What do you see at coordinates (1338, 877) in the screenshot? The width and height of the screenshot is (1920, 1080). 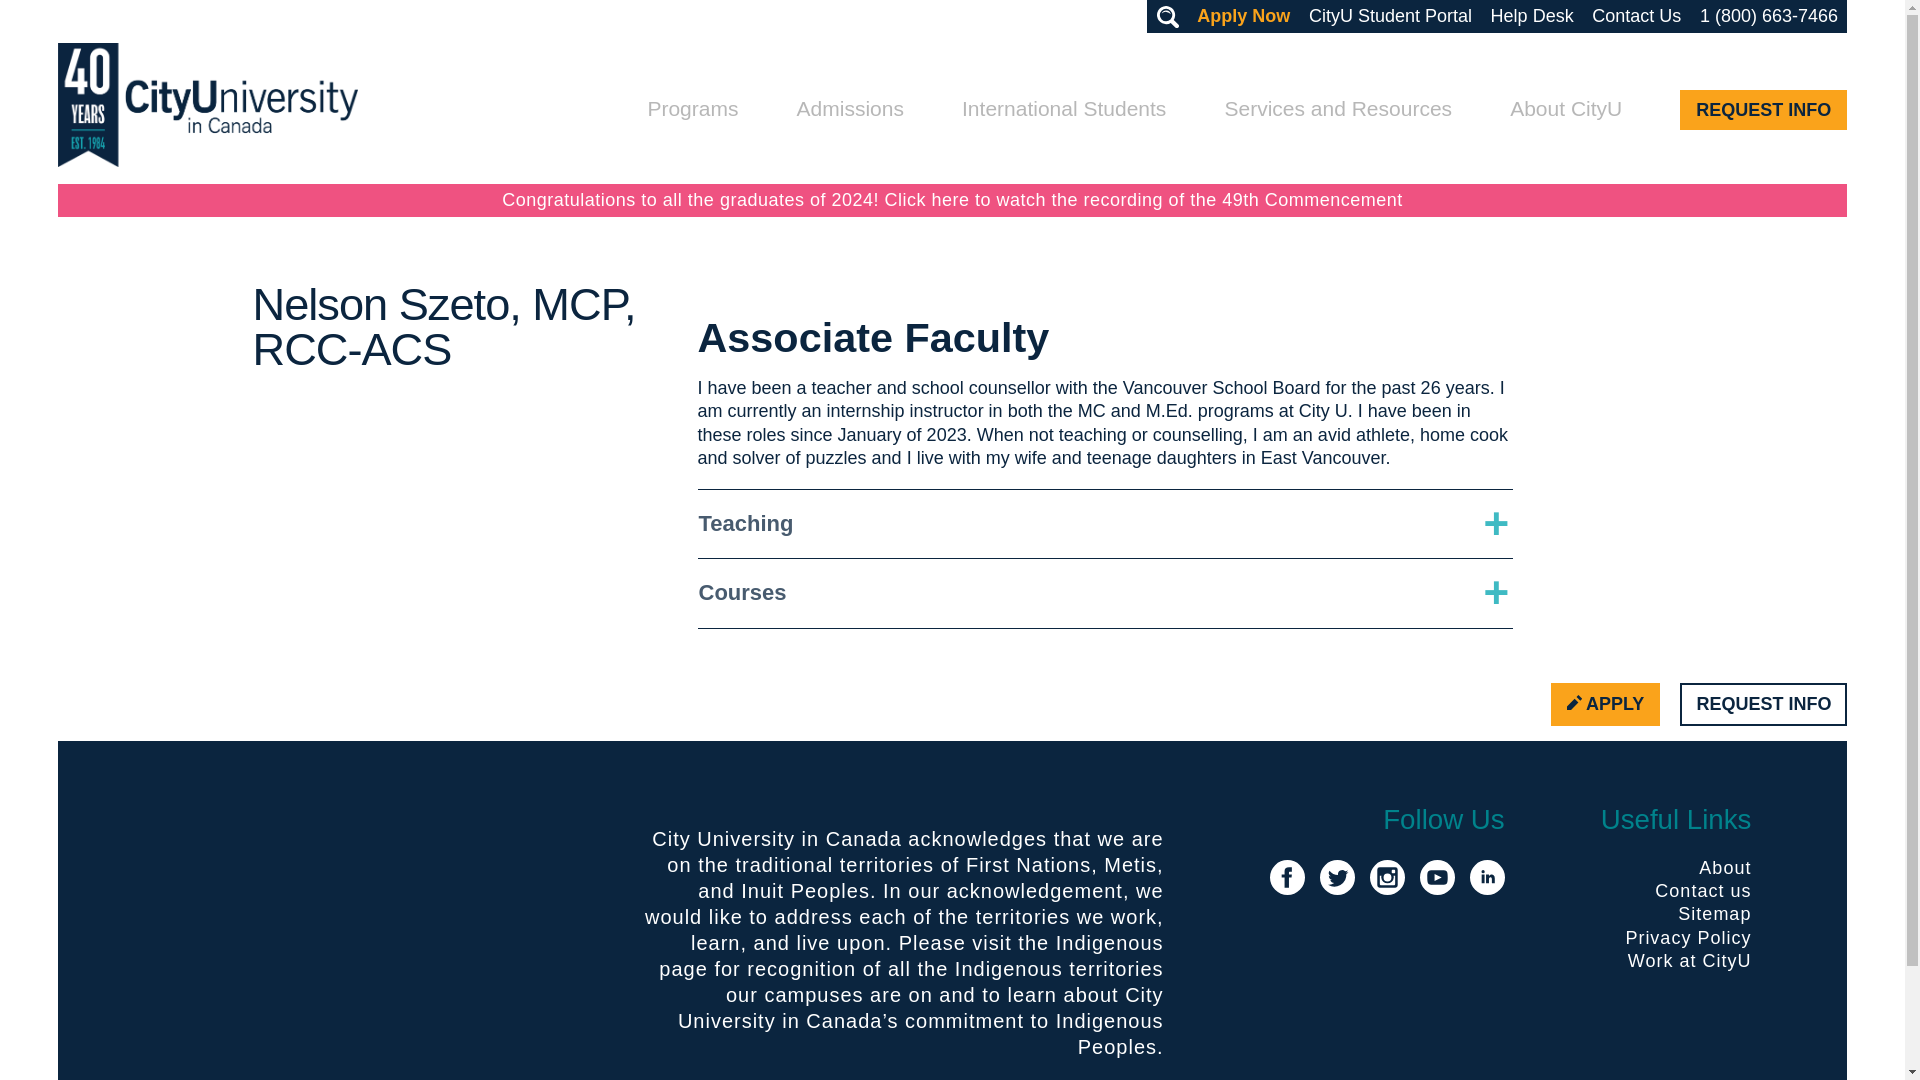 I see `twitter icon` at bounding box center [1338, 877].